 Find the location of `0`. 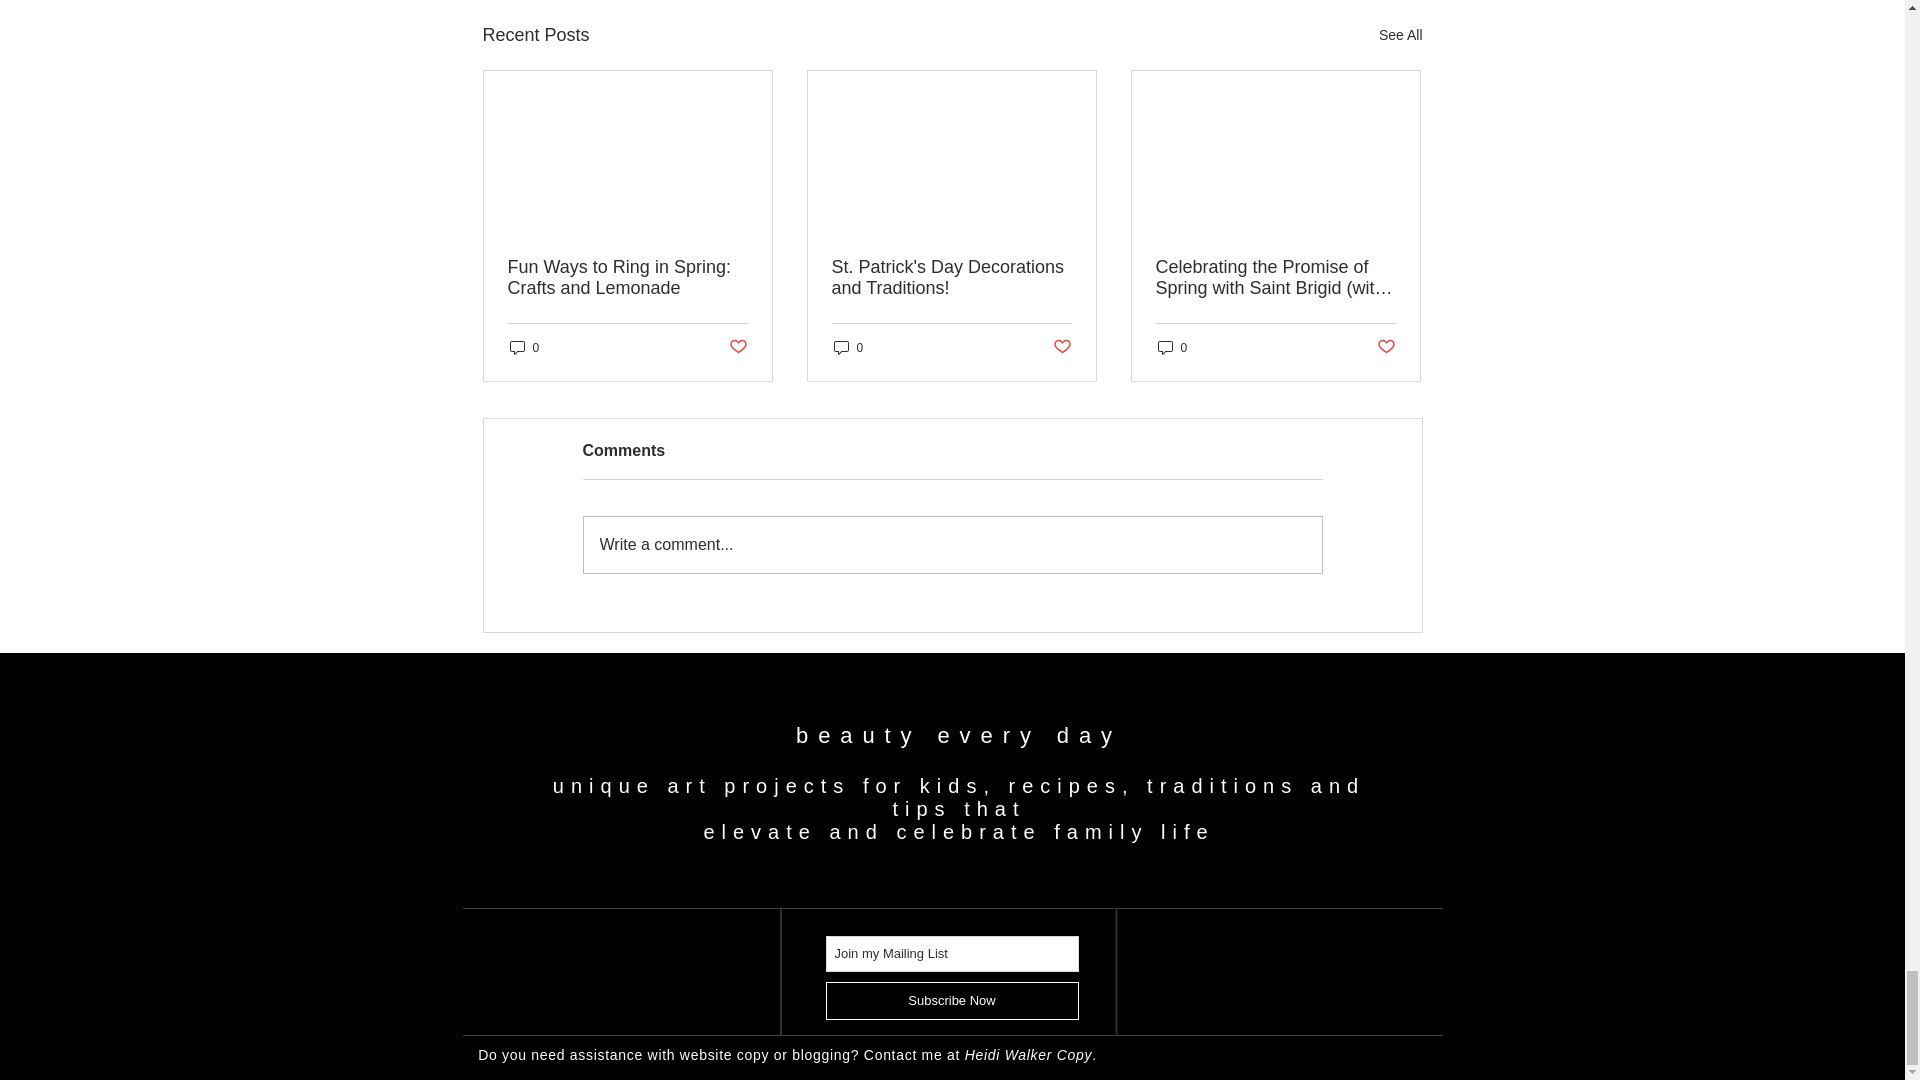

0 is located at coordinates (1172, 348).